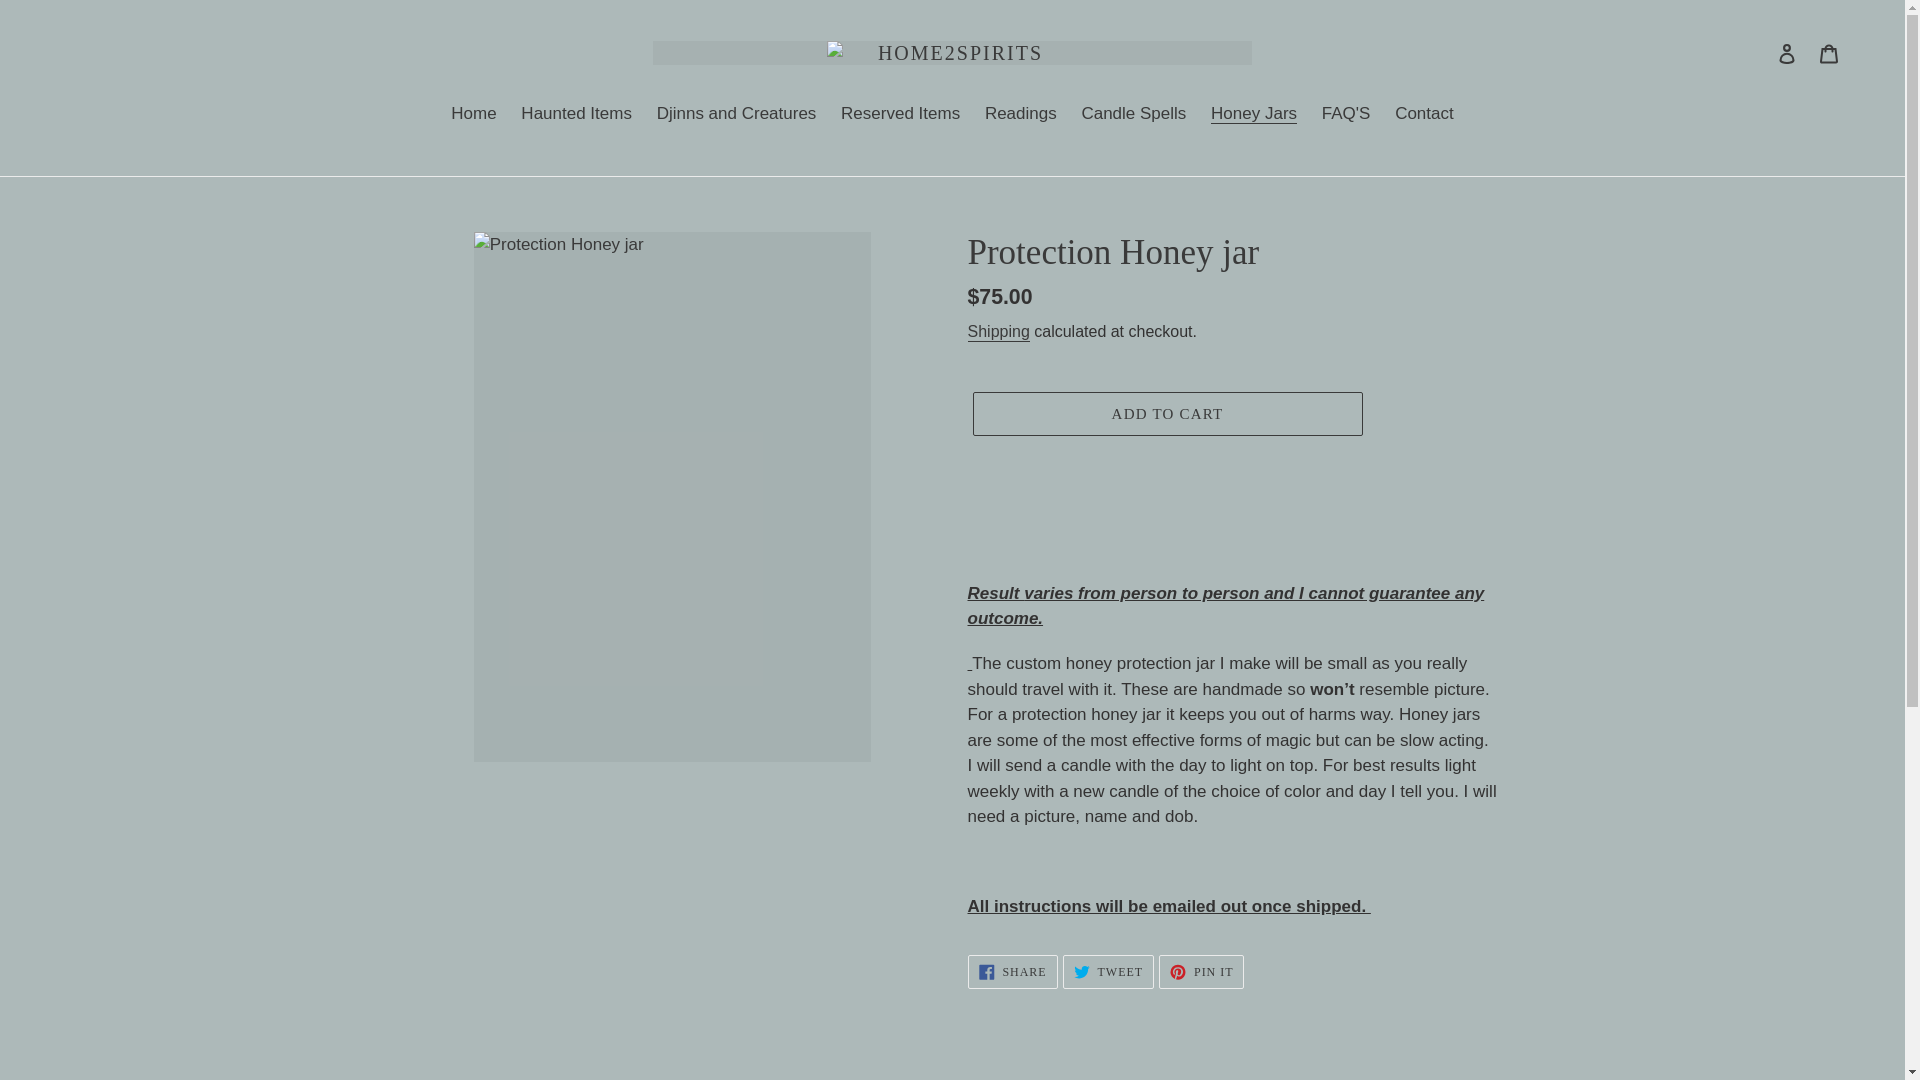  Describe the element at coordinates (1108, 972) in the screenshot. I see `Log in` at that location.